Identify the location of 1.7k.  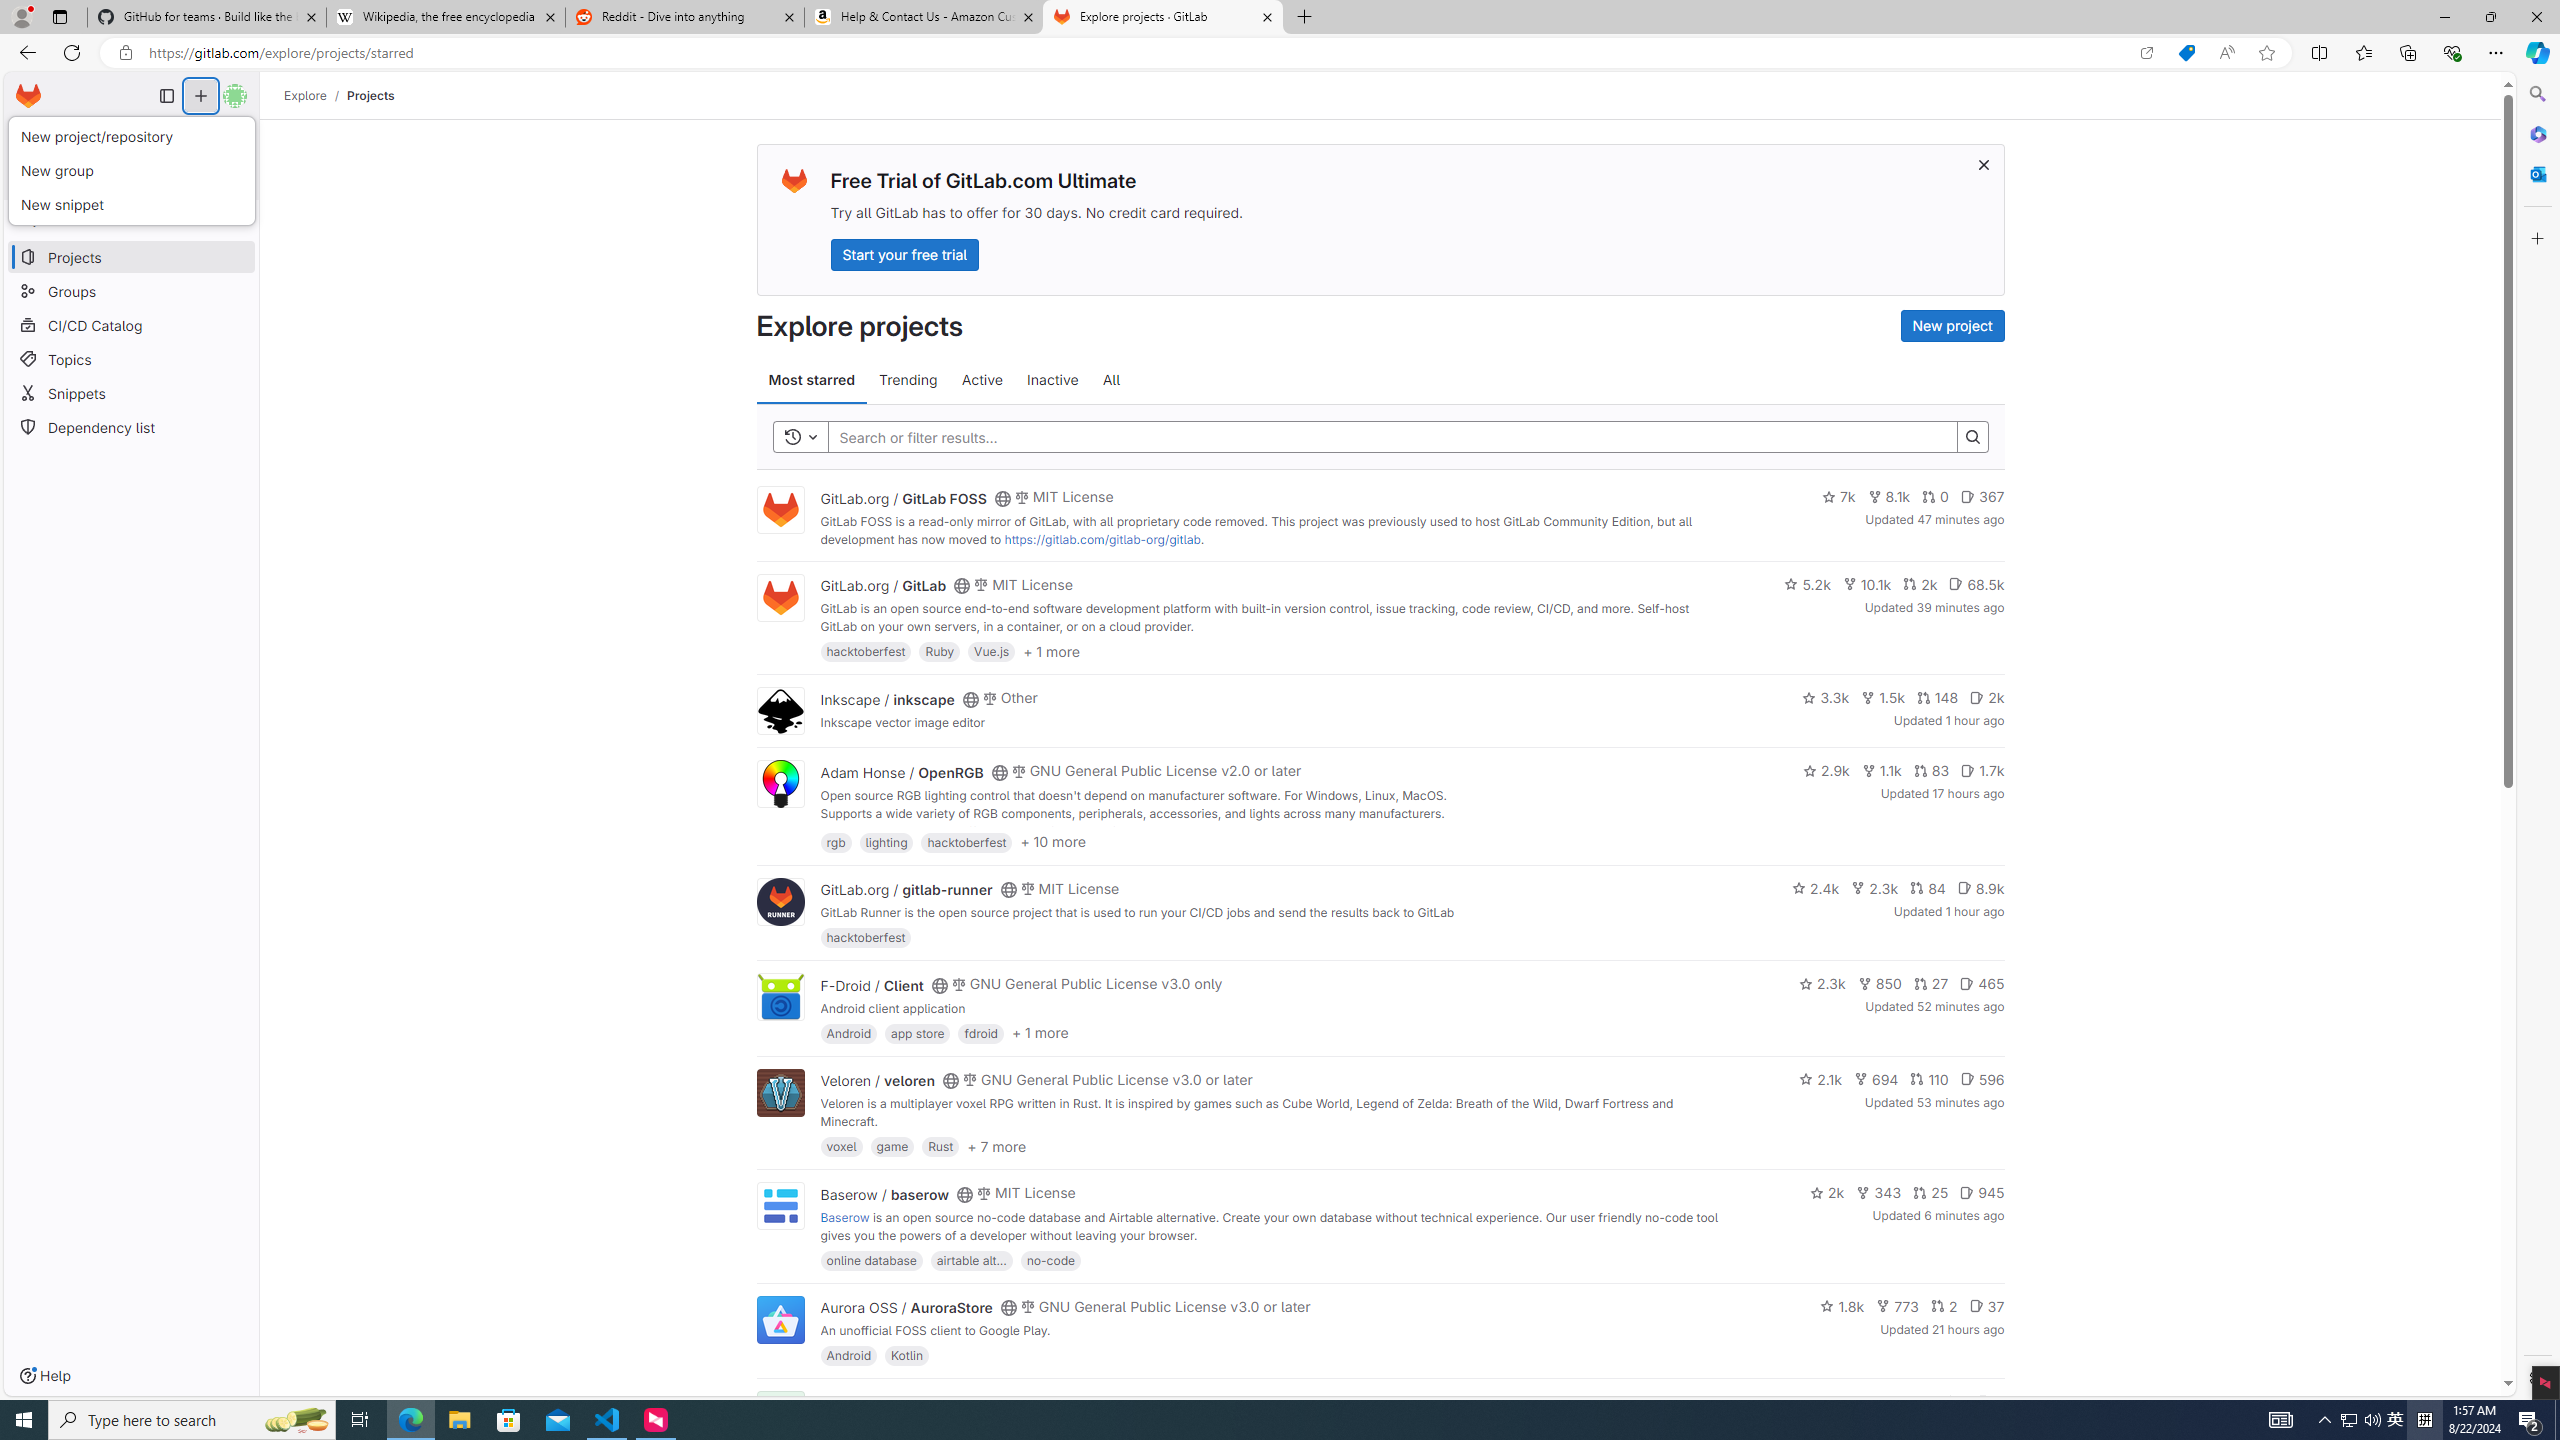
(1982, 770).